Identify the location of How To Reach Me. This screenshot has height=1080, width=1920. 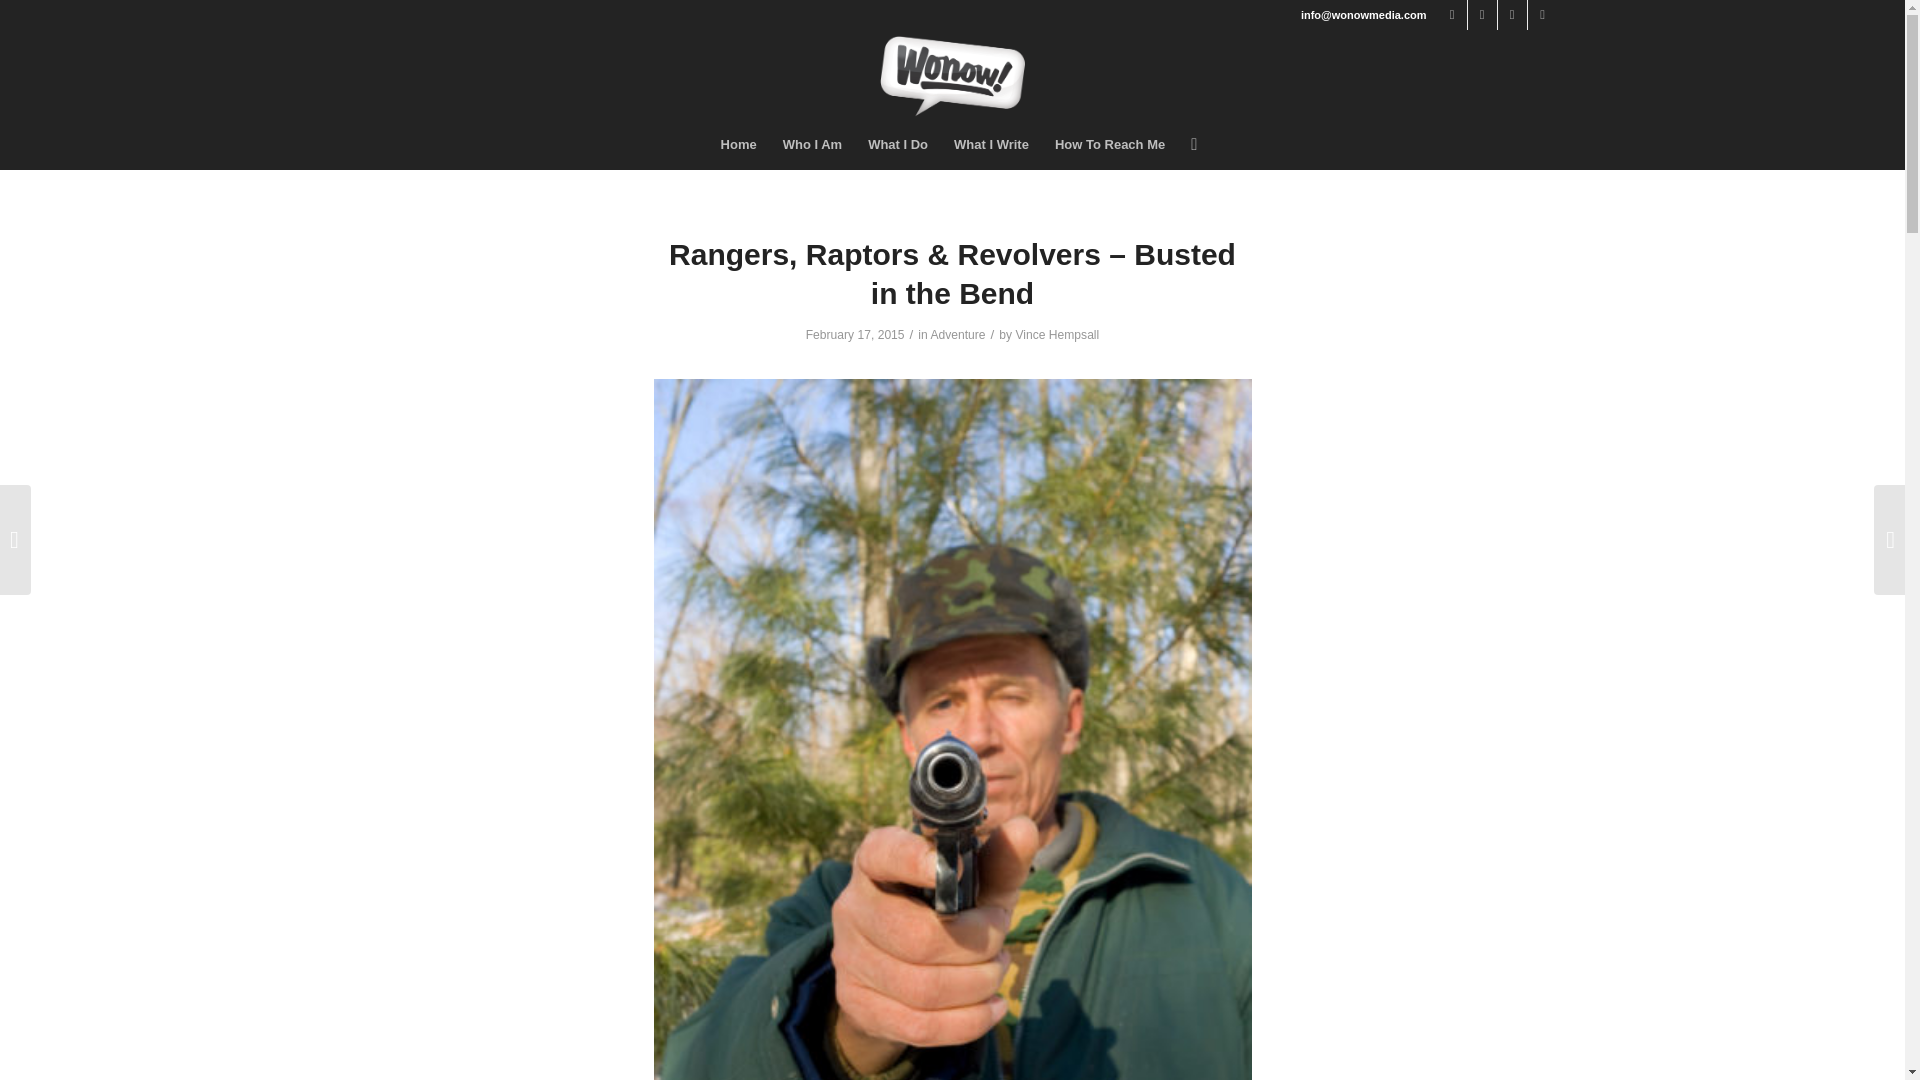
(1110, 144).